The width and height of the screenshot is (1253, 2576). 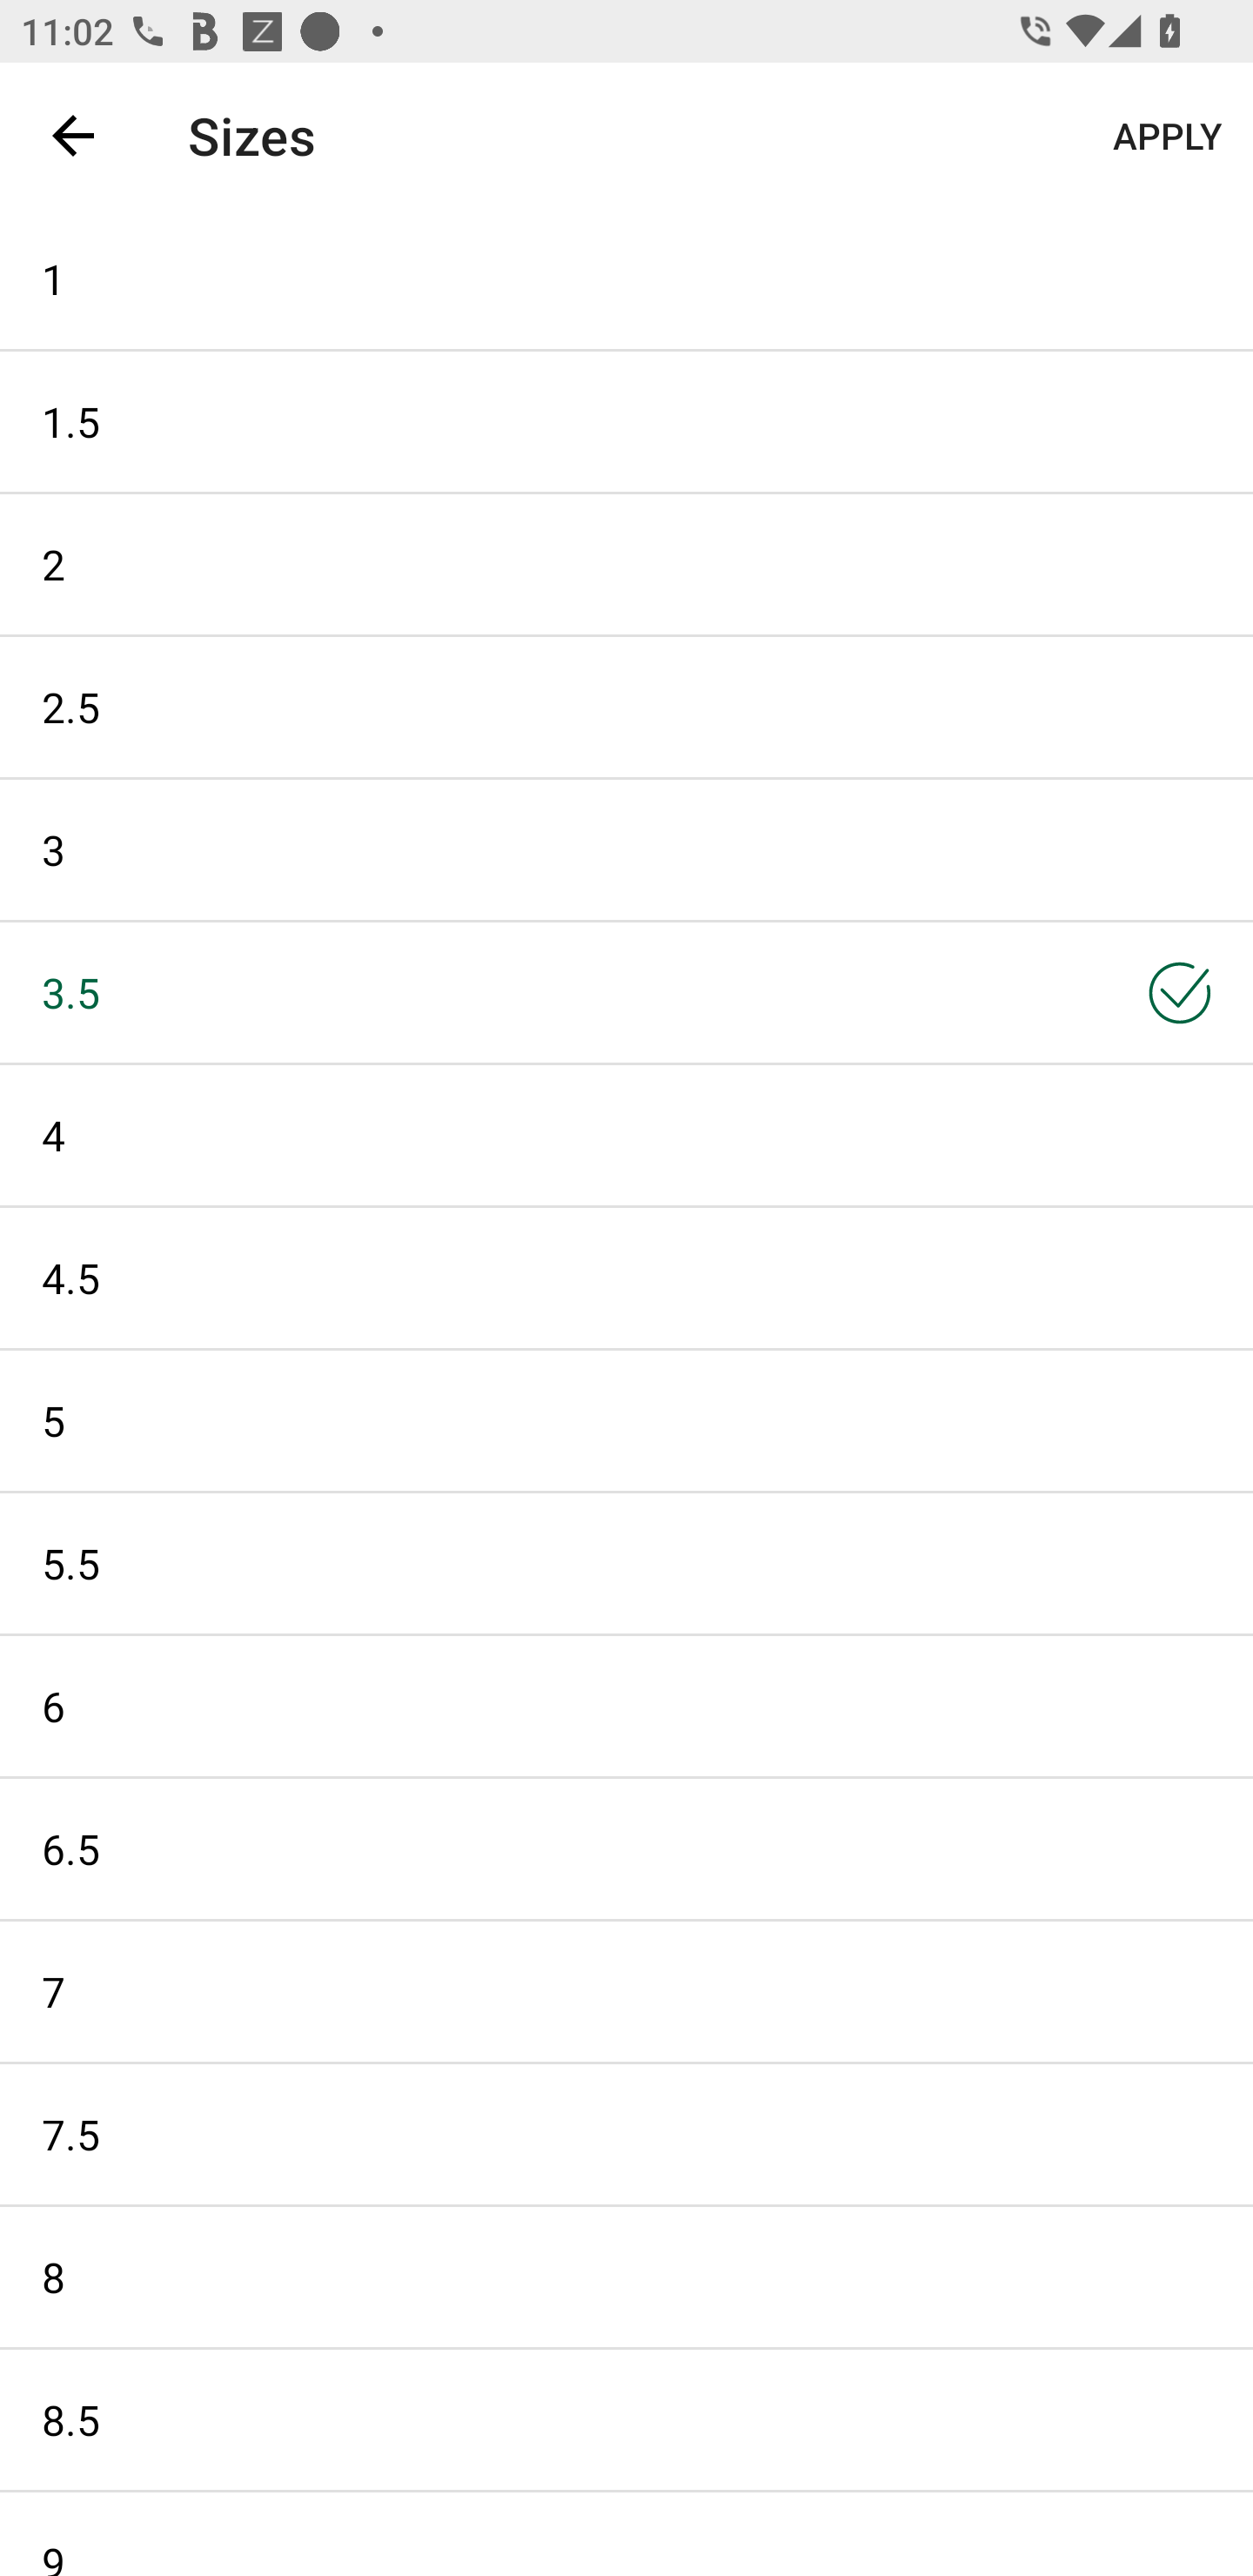 I want to click on 1, so click(x=626, y=278).